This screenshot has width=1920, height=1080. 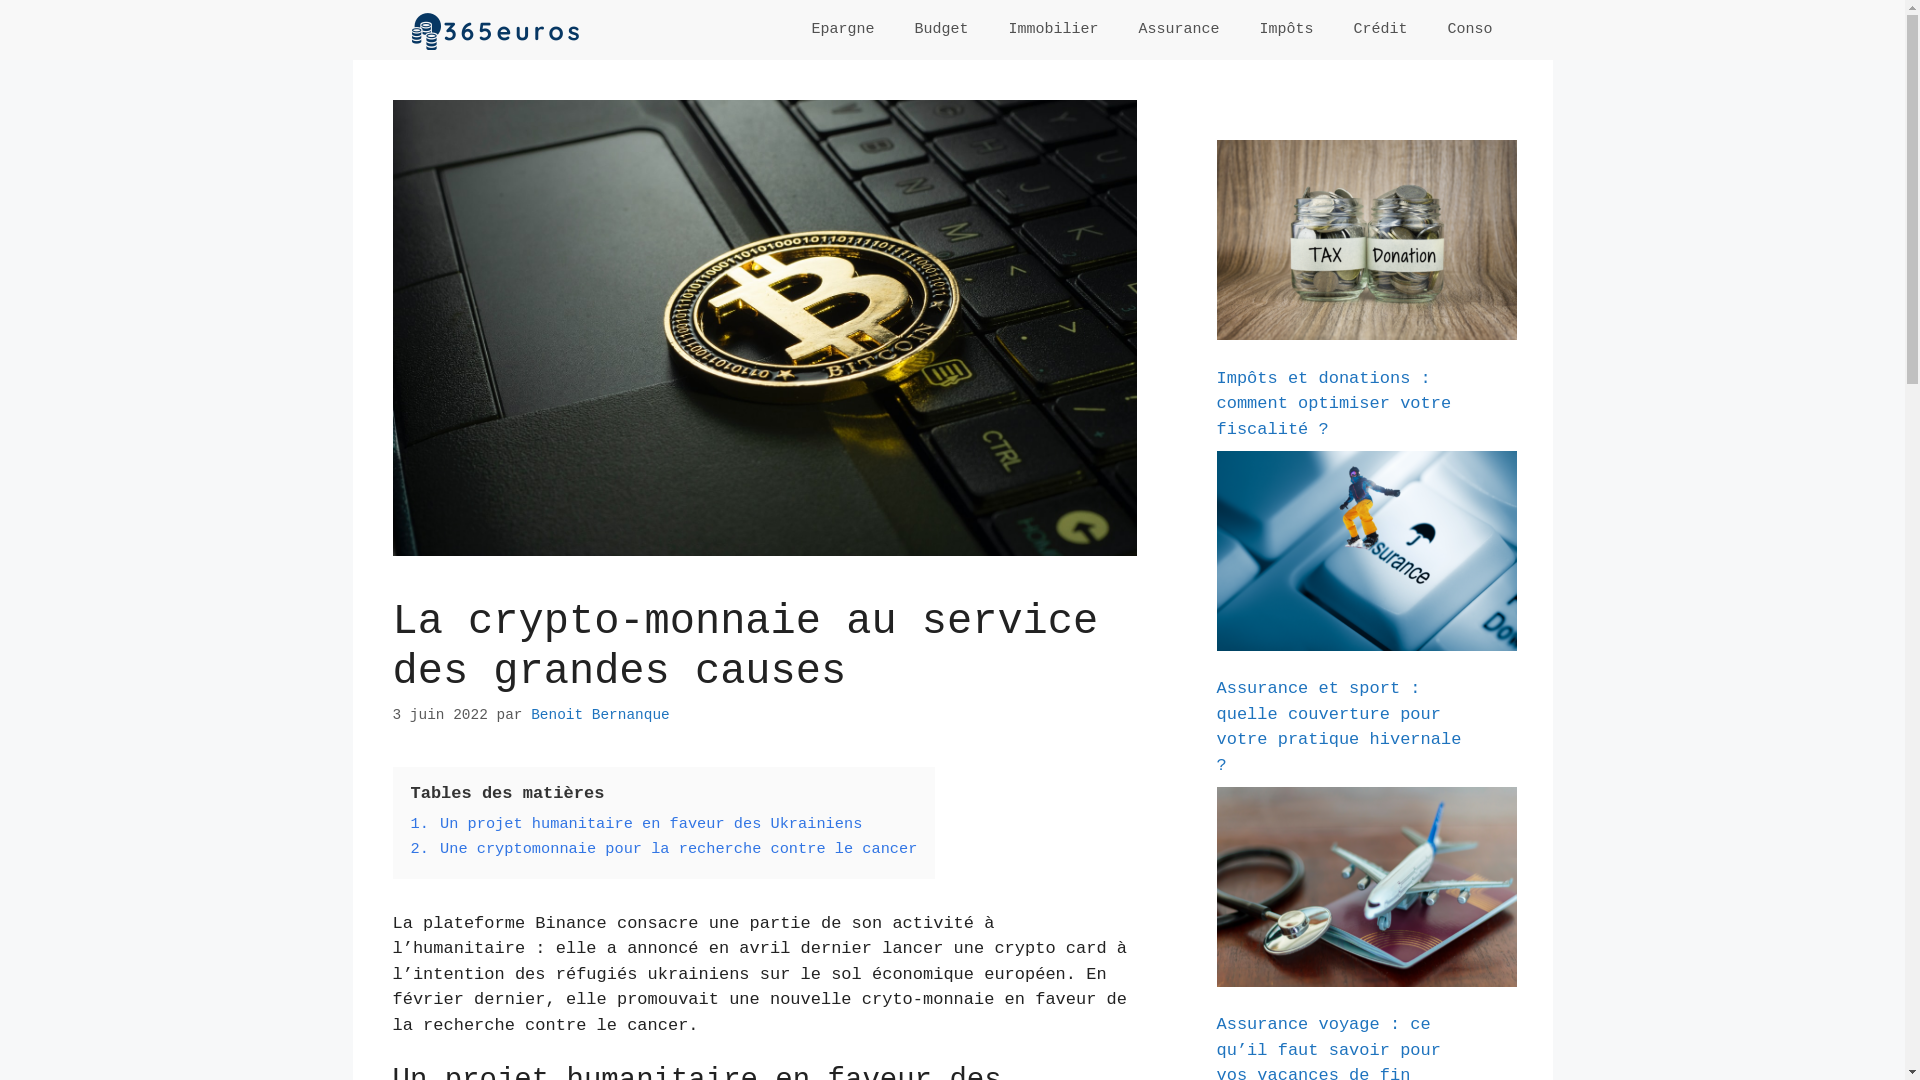 What do you see at coordinates (492, 30) in the screenshot?
I see `365EUROS` at bounding box center [492, 30].